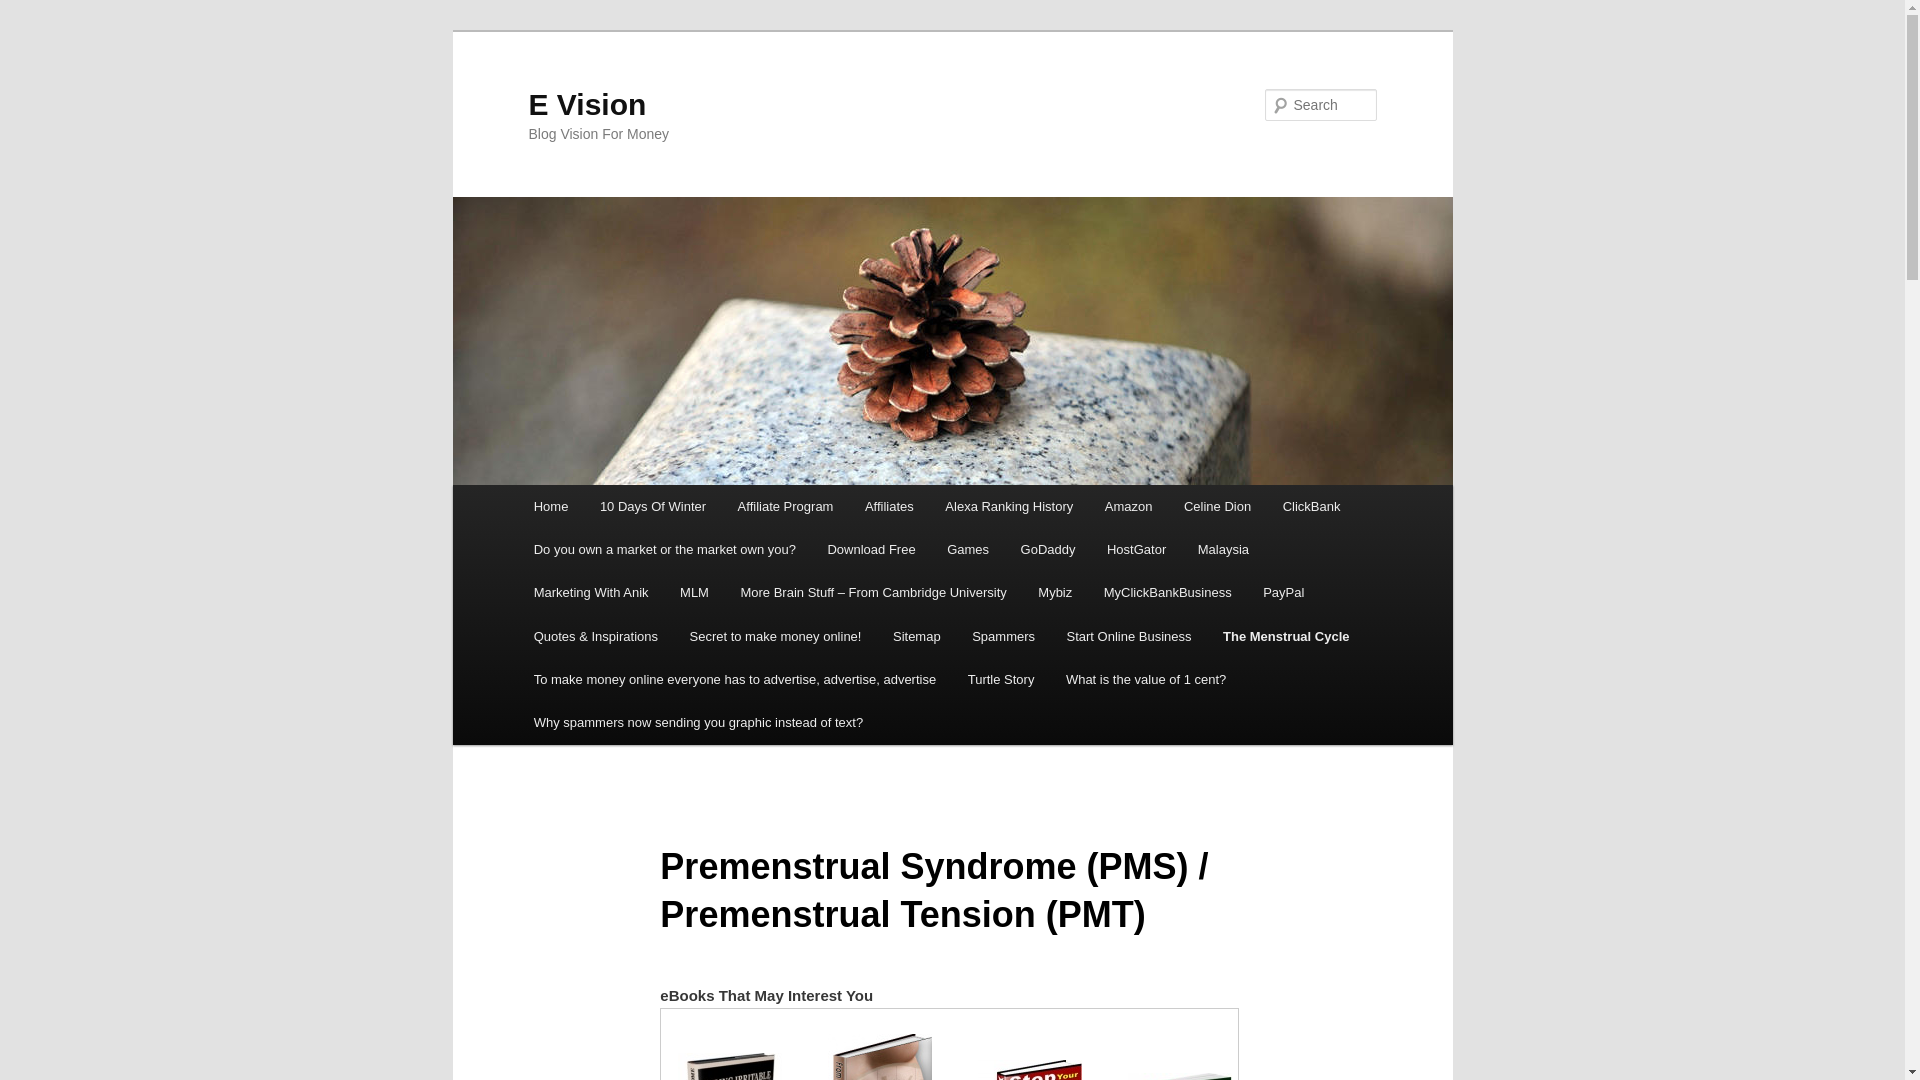 The image size is (1920, 1080). Describe the element at coordinates (550, 506) in the screenshot. I see `Home` at that location.